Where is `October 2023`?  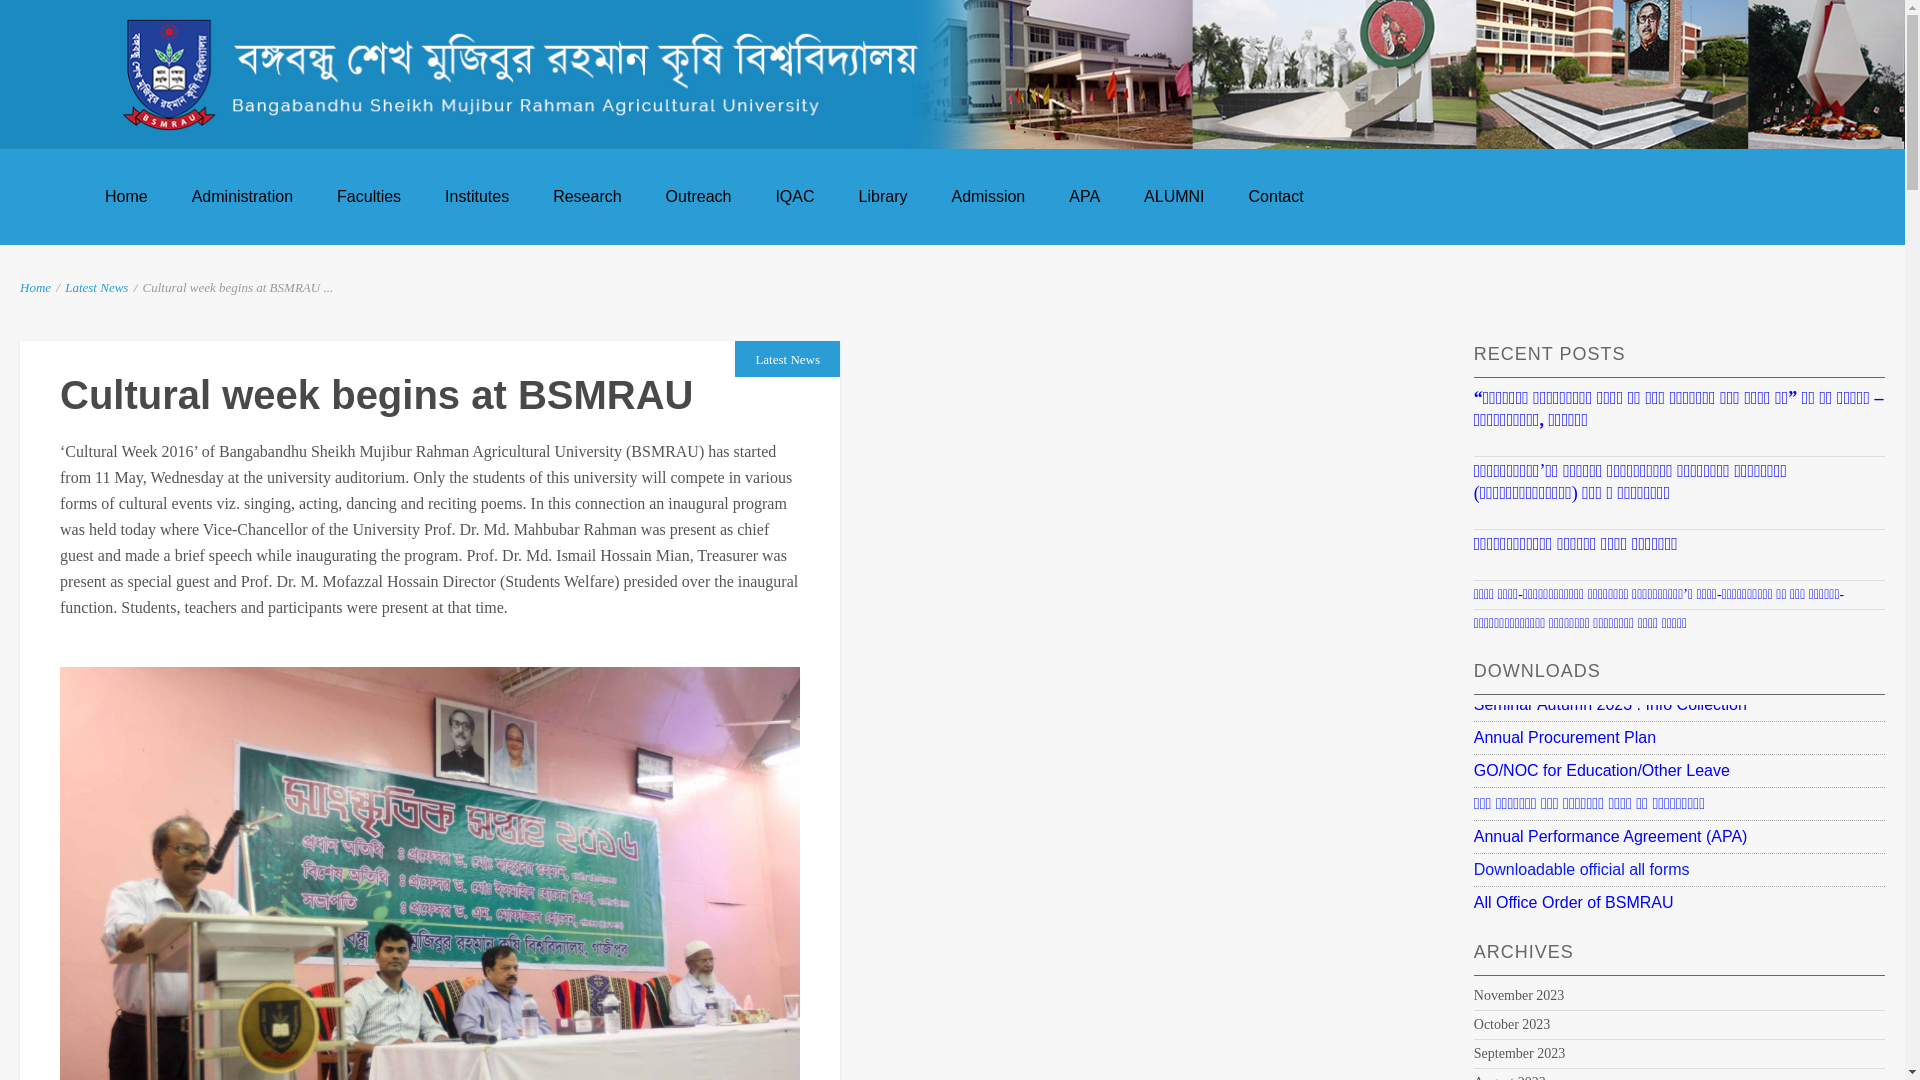
October 2023 is located at coordinates (1512, 1024).